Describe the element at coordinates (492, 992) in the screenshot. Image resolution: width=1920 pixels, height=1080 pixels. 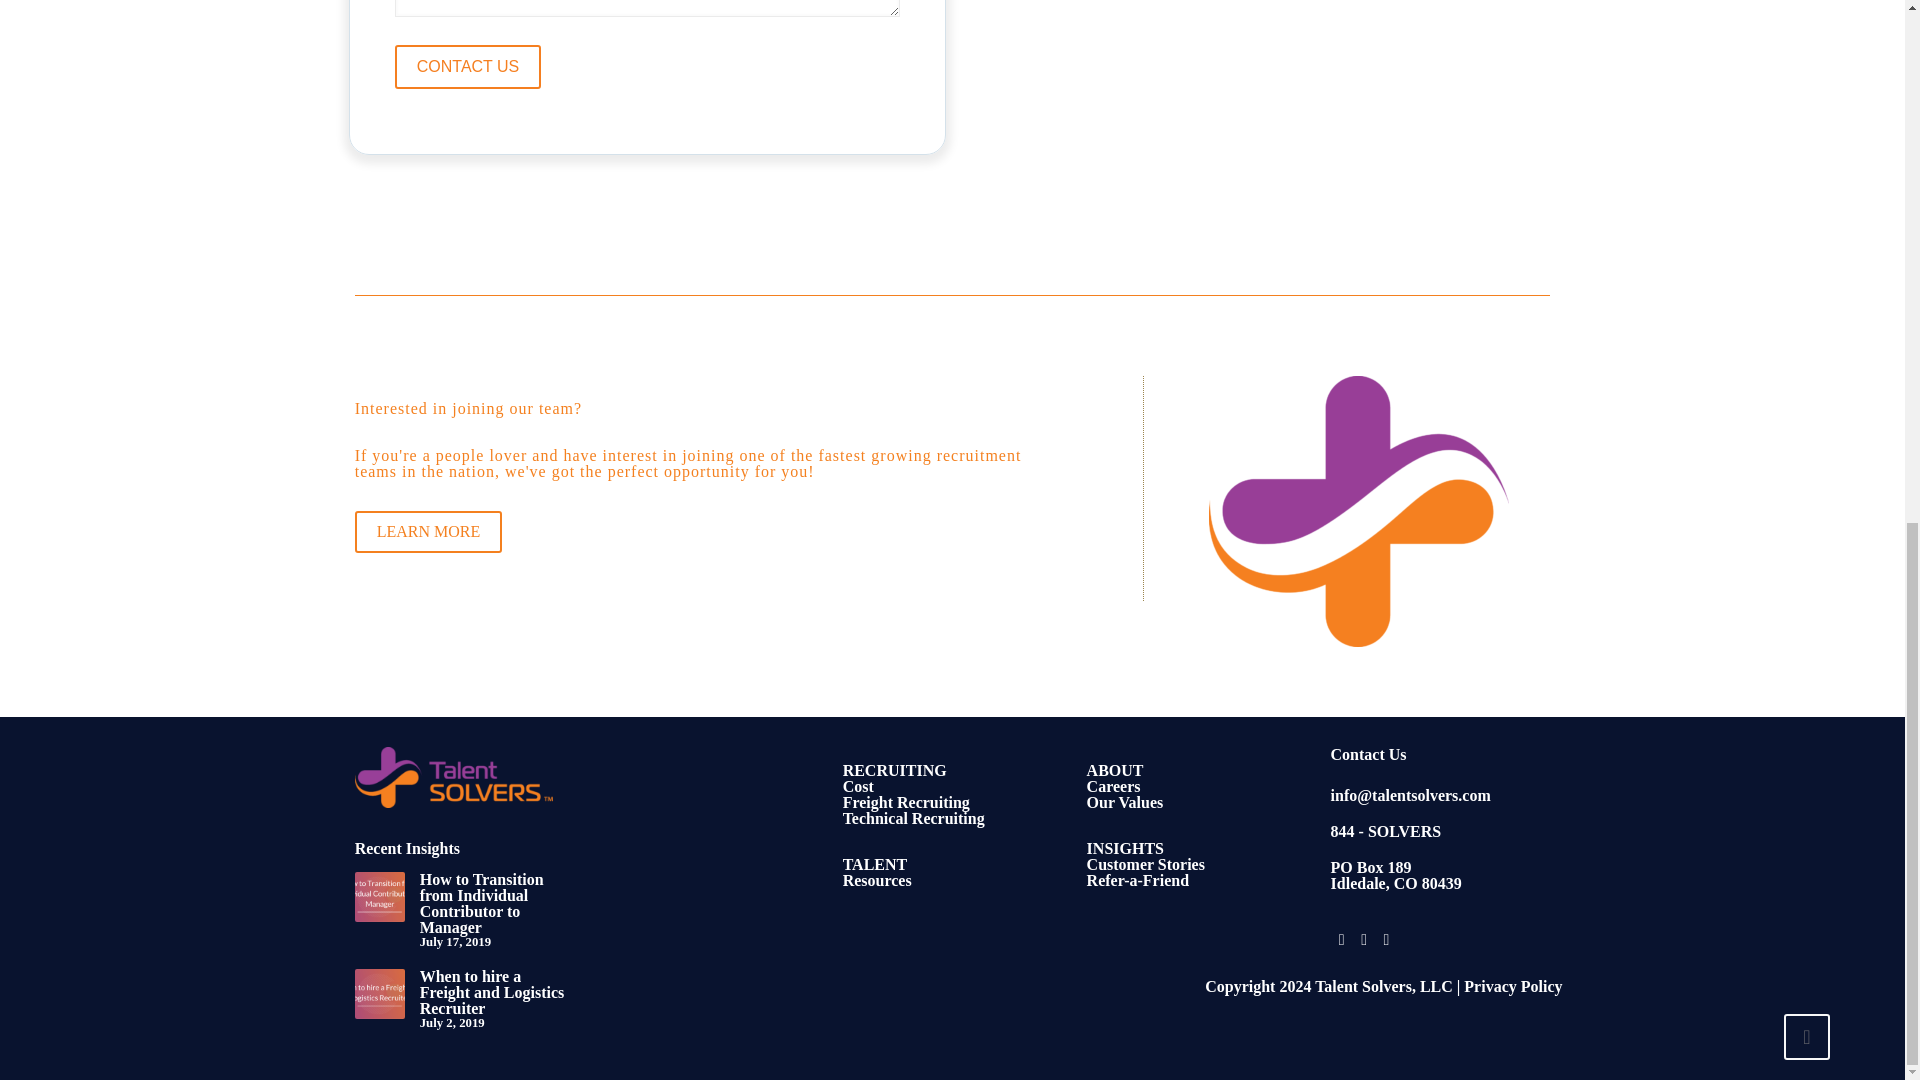
I see `When to hire a Freight and Logistics Recruiter` at that location.